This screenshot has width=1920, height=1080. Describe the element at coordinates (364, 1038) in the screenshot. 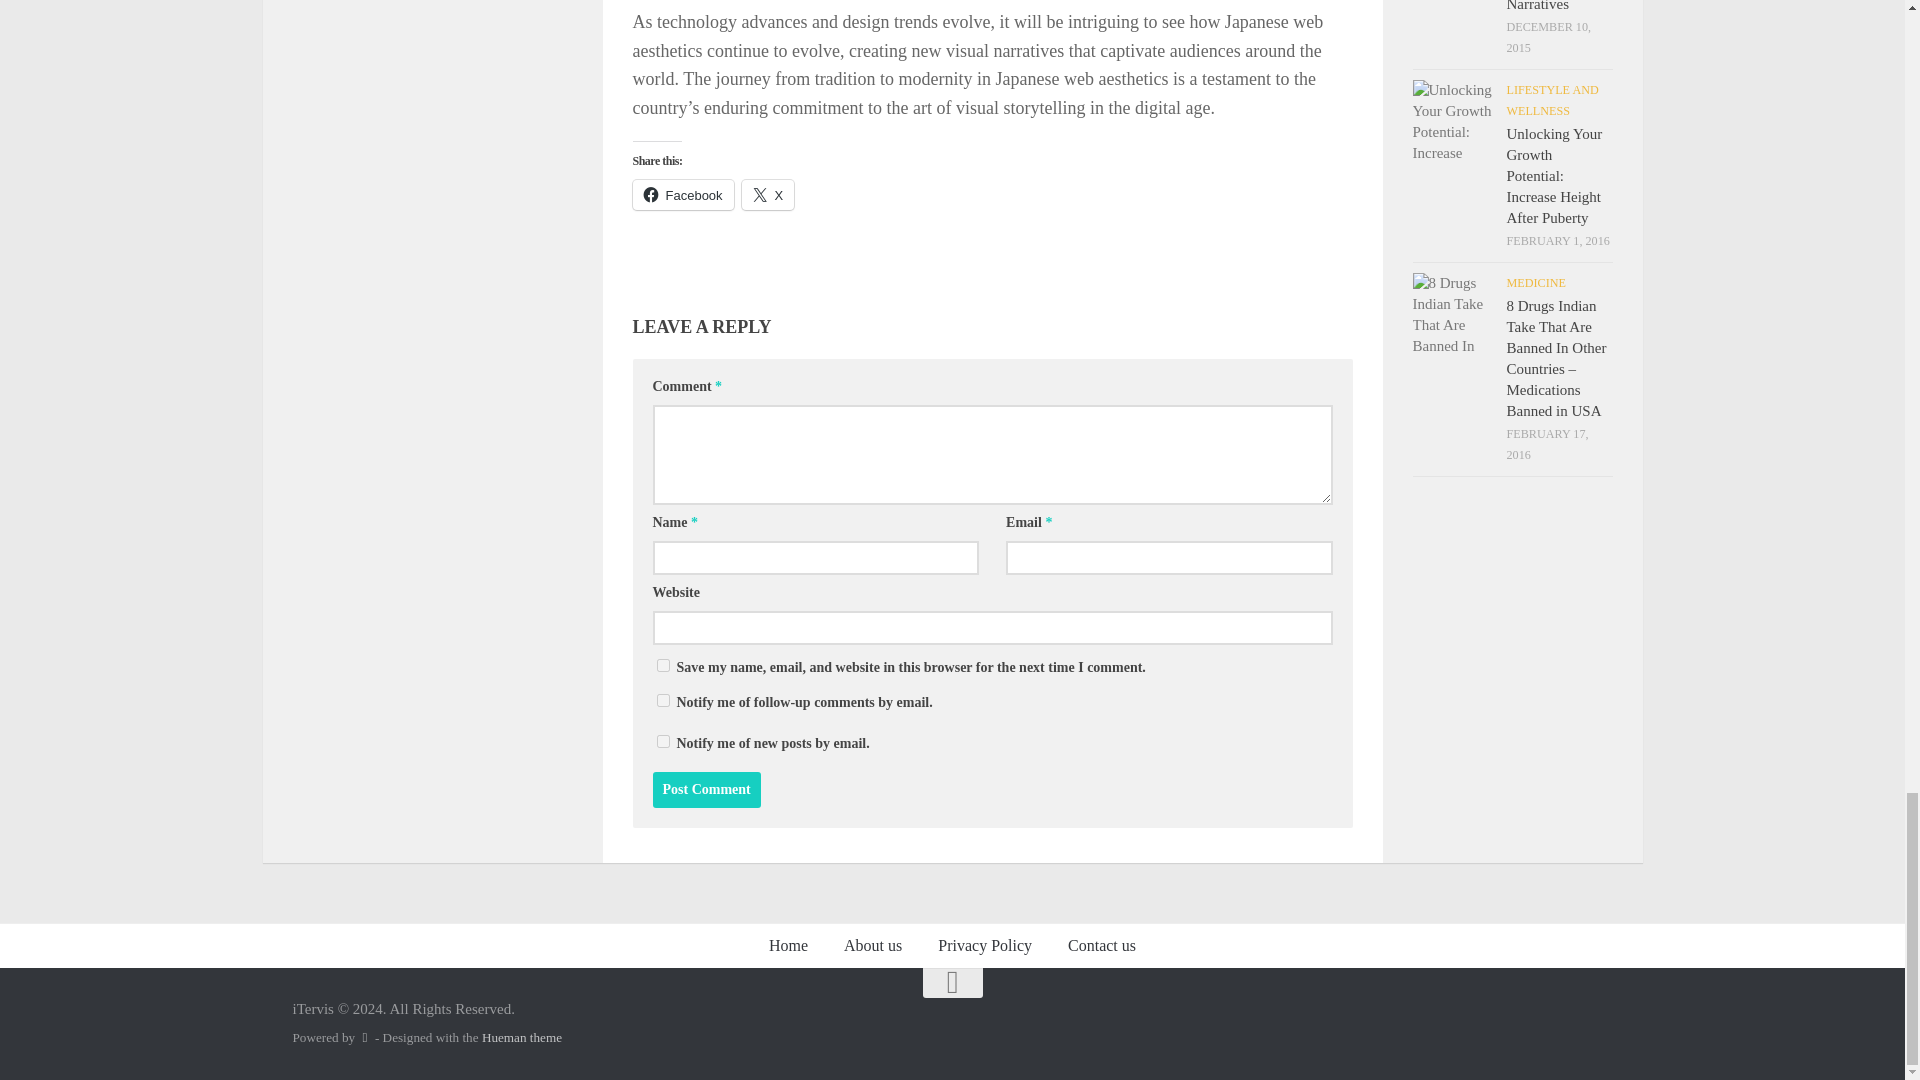

I see `Powered by WordPress` at that location.